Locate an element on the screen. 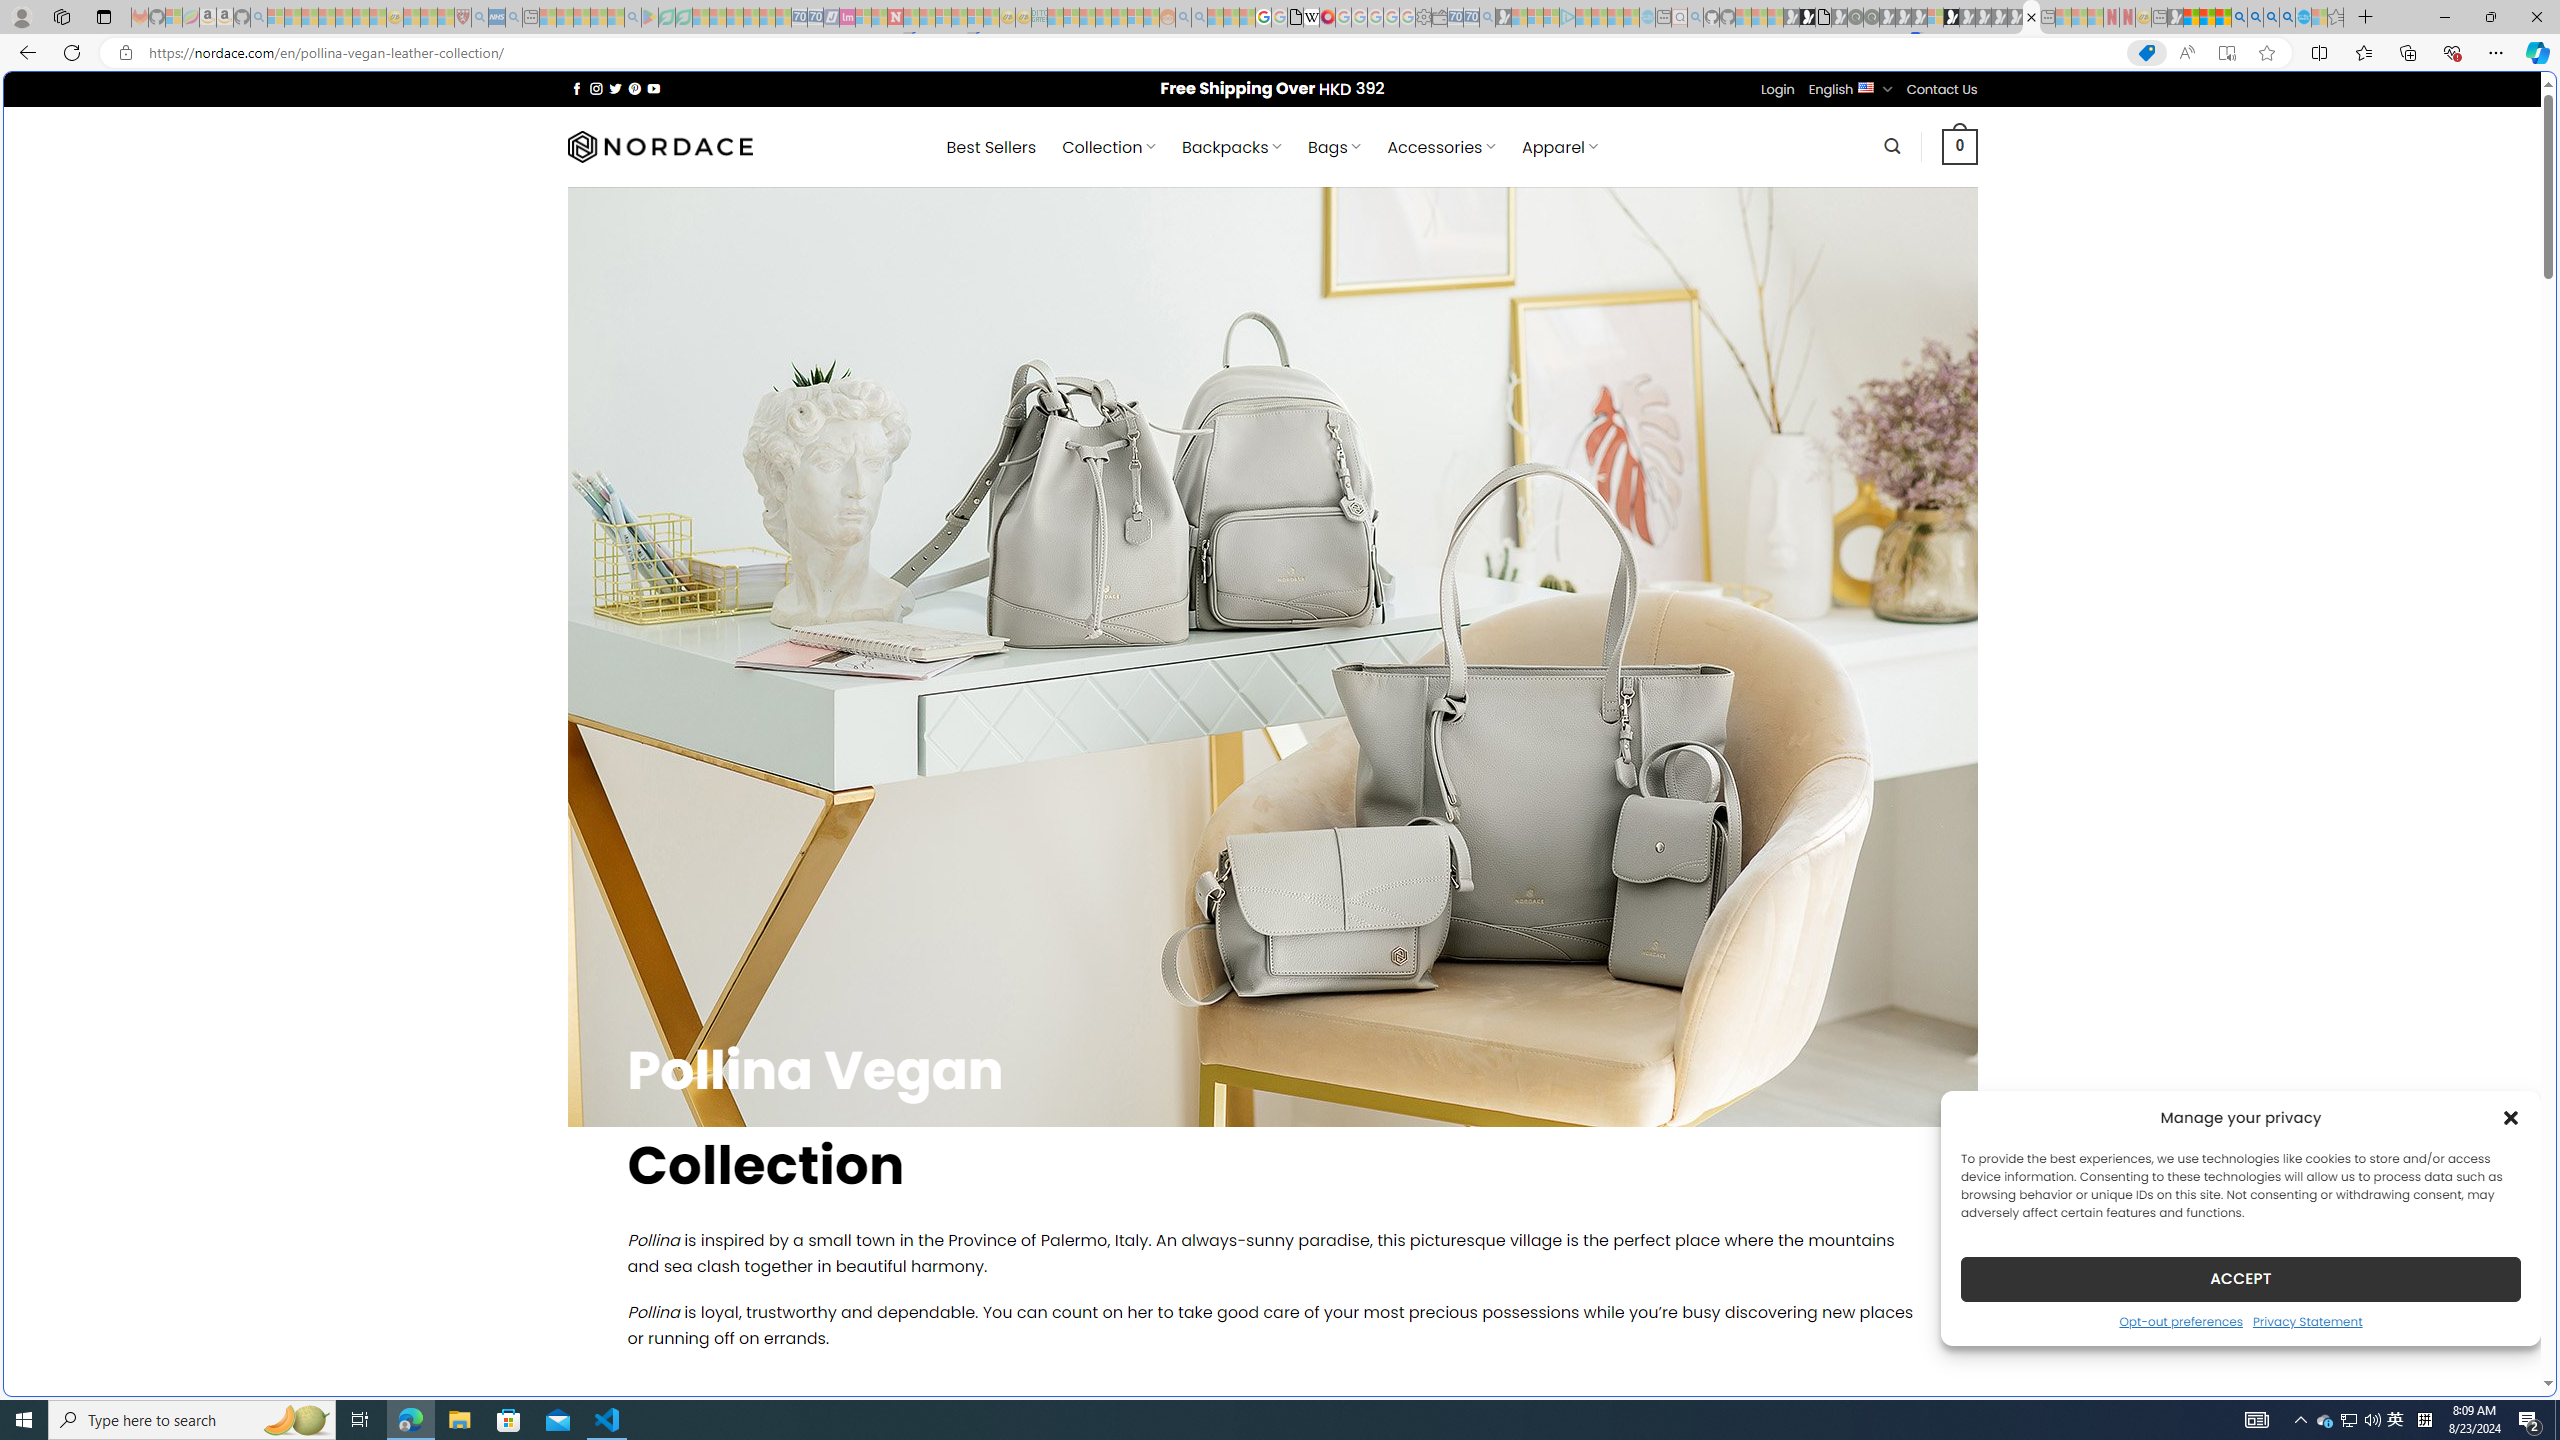 The image size is (2560, 1440). Services - Maintenance | Sky Blue Bikes - Sky Blue Bikes is located at coordinates (2302, 17).